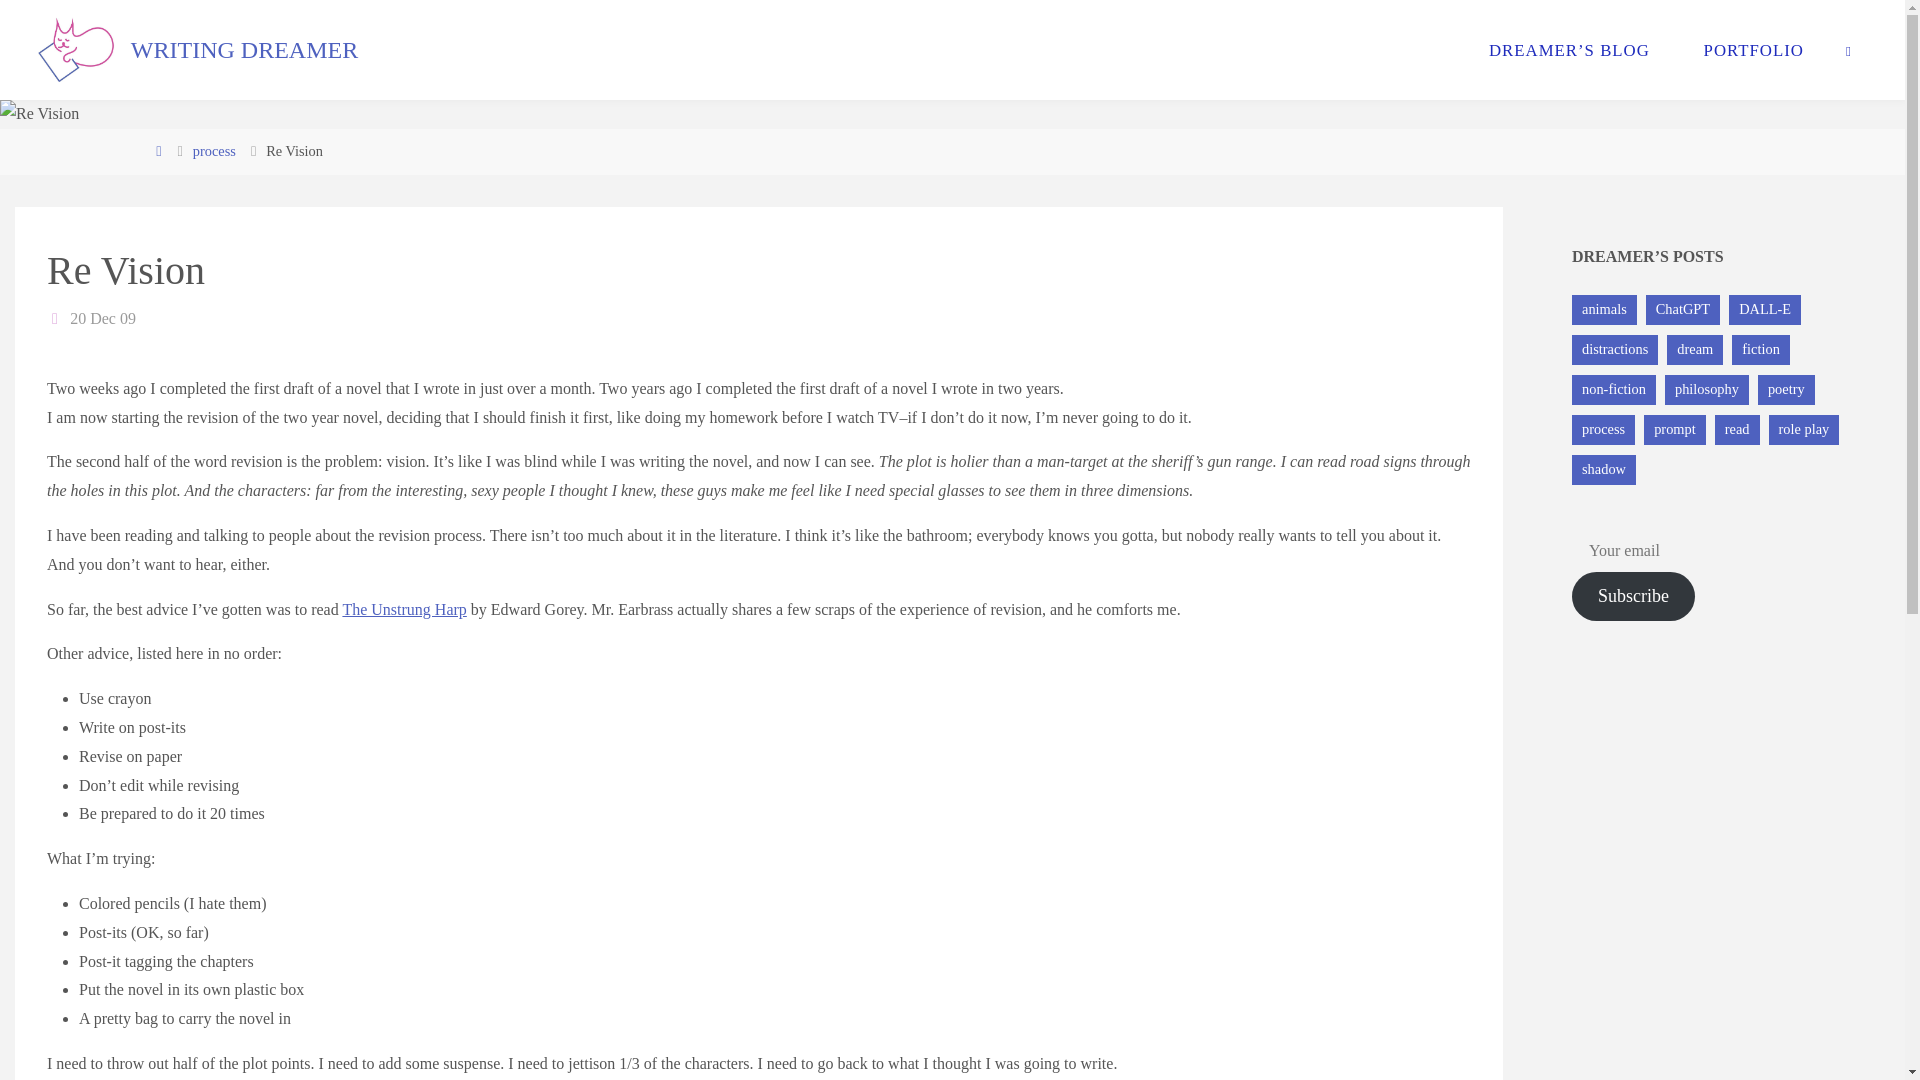 The height and width of the screenshot is (1080, 1920). Describe the element at coordinates (244, 50) in the screenshot. I see `words and images by mk swanson` at that location.